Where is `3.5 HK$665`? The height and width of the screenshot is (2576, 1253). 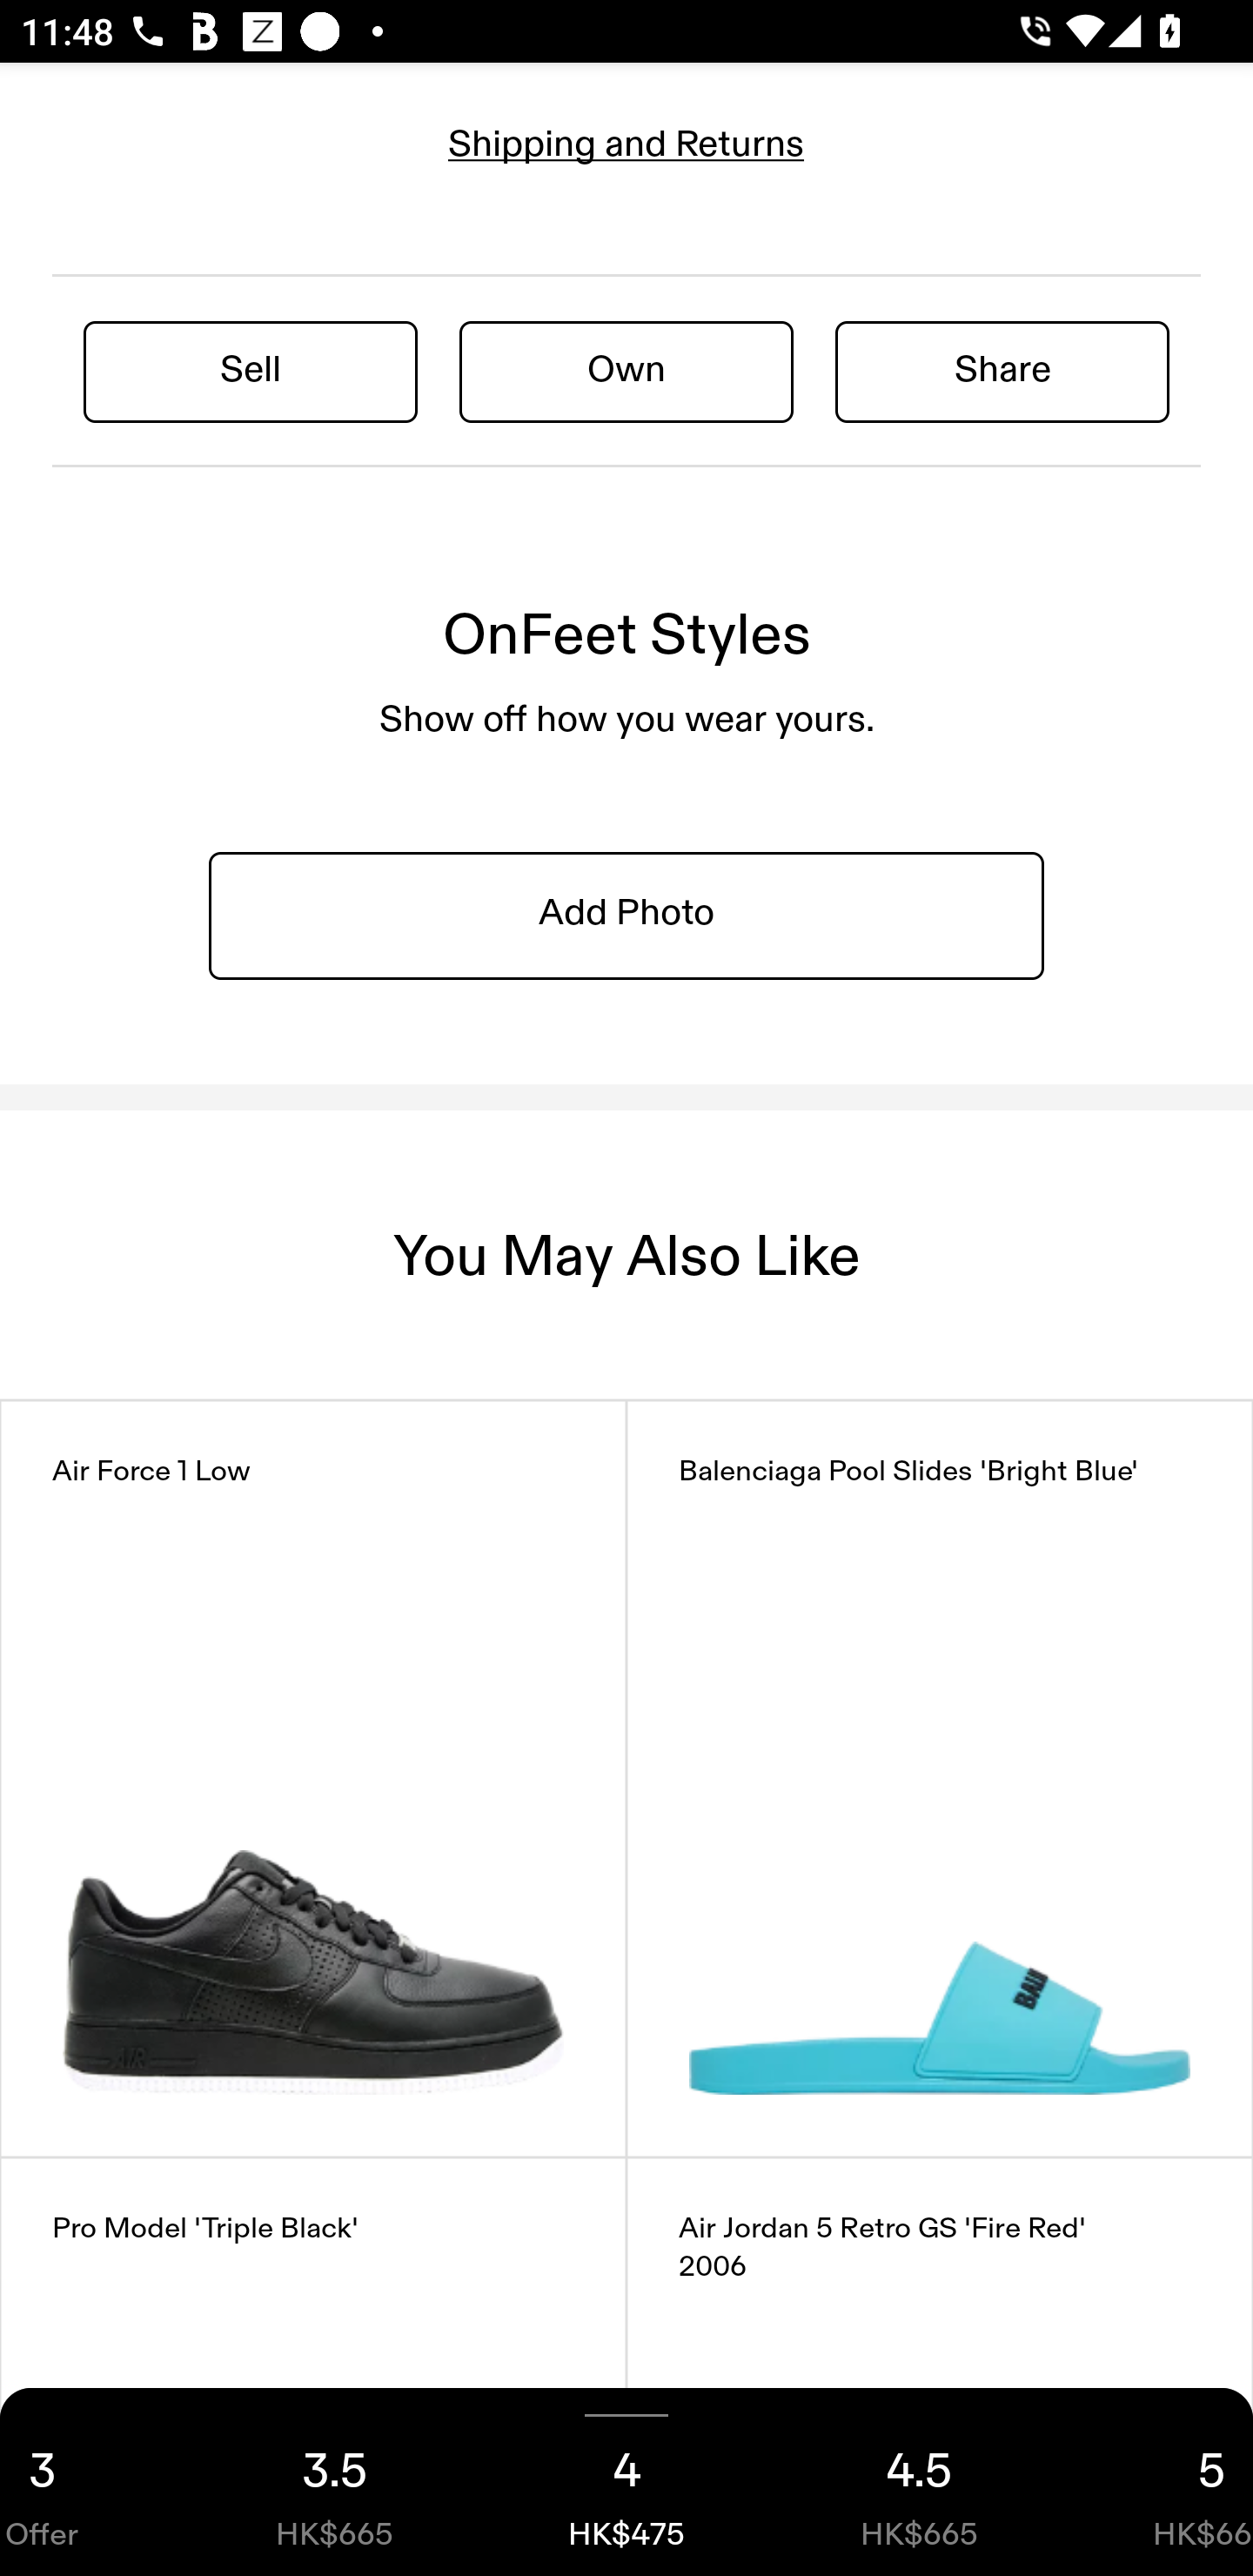
3.5 HK$665 is located at coordinates (334, 2482).